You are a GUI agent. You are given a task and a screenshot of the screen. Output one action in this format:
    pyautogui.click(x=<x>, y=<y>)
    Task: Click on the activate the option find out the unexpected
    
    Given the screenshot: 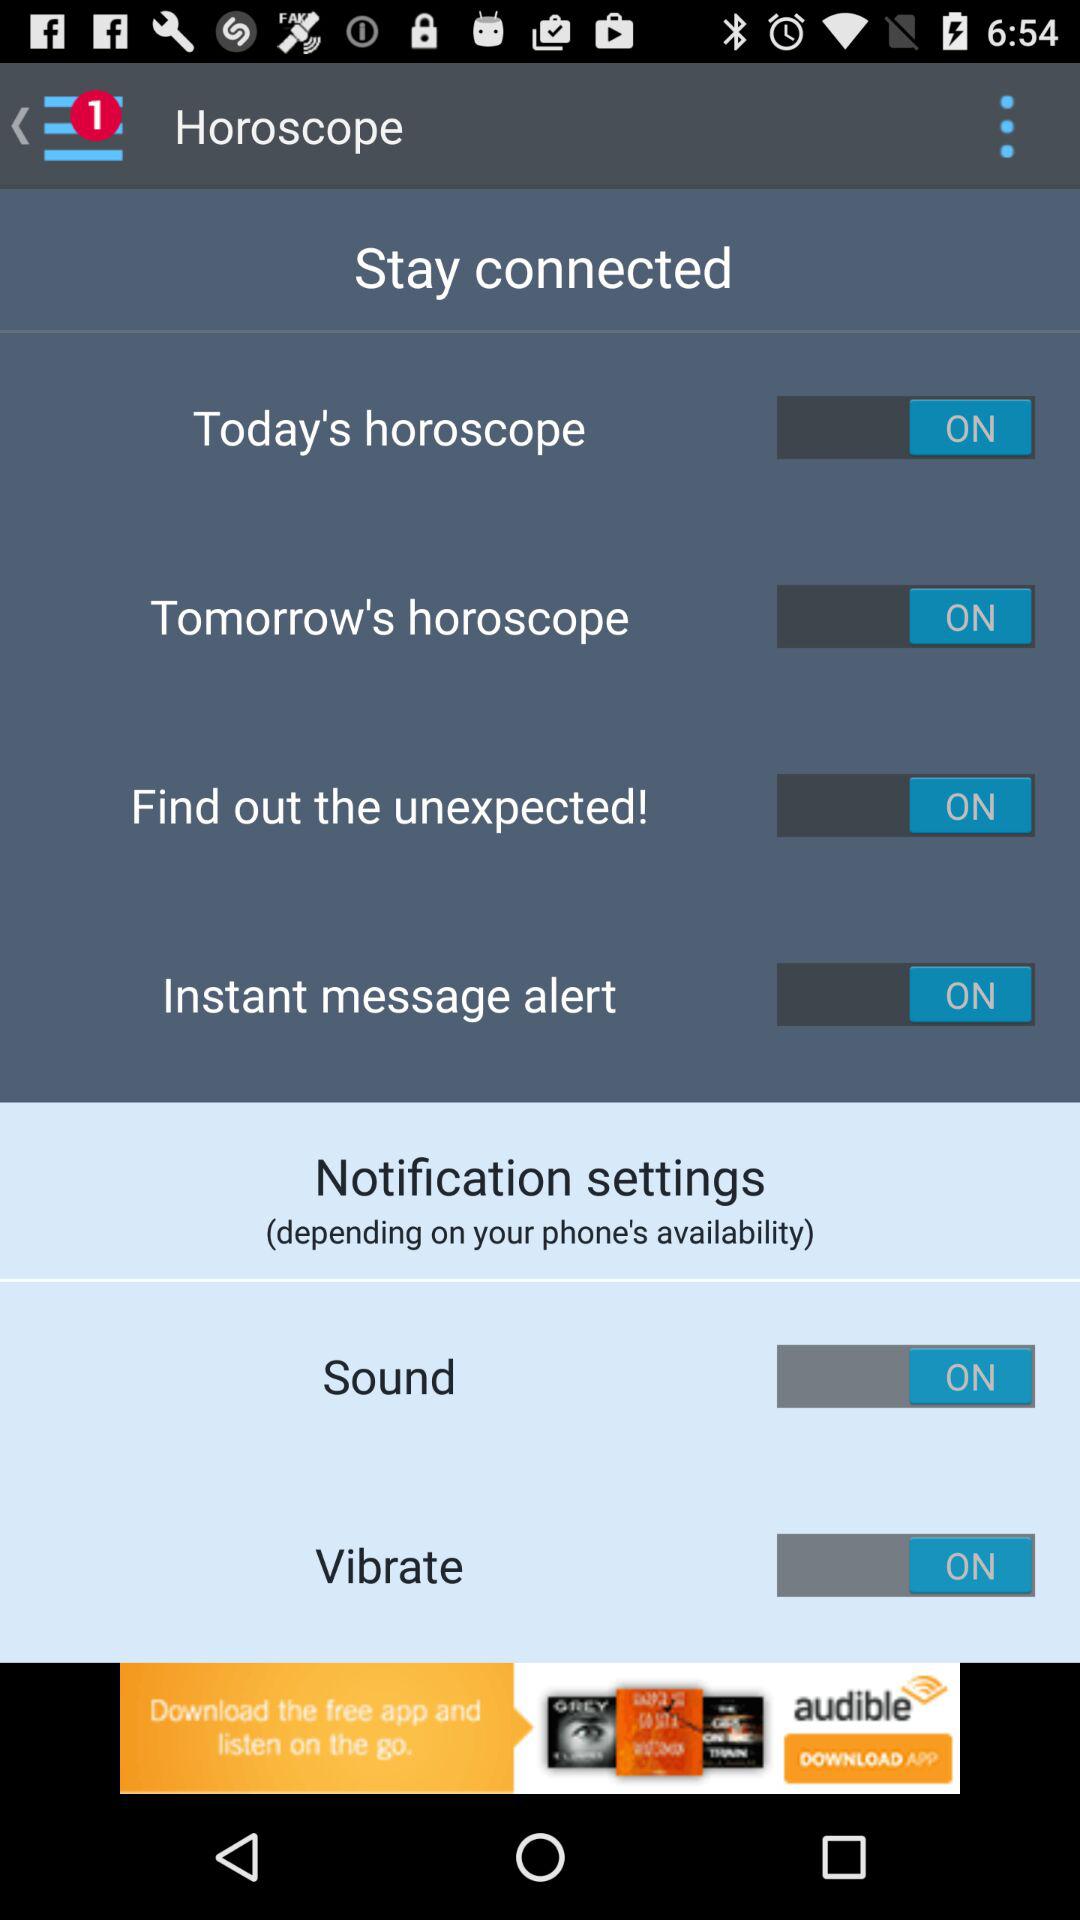 What is the action you would take?
    pyautogui.click(x=906, y=805)
    